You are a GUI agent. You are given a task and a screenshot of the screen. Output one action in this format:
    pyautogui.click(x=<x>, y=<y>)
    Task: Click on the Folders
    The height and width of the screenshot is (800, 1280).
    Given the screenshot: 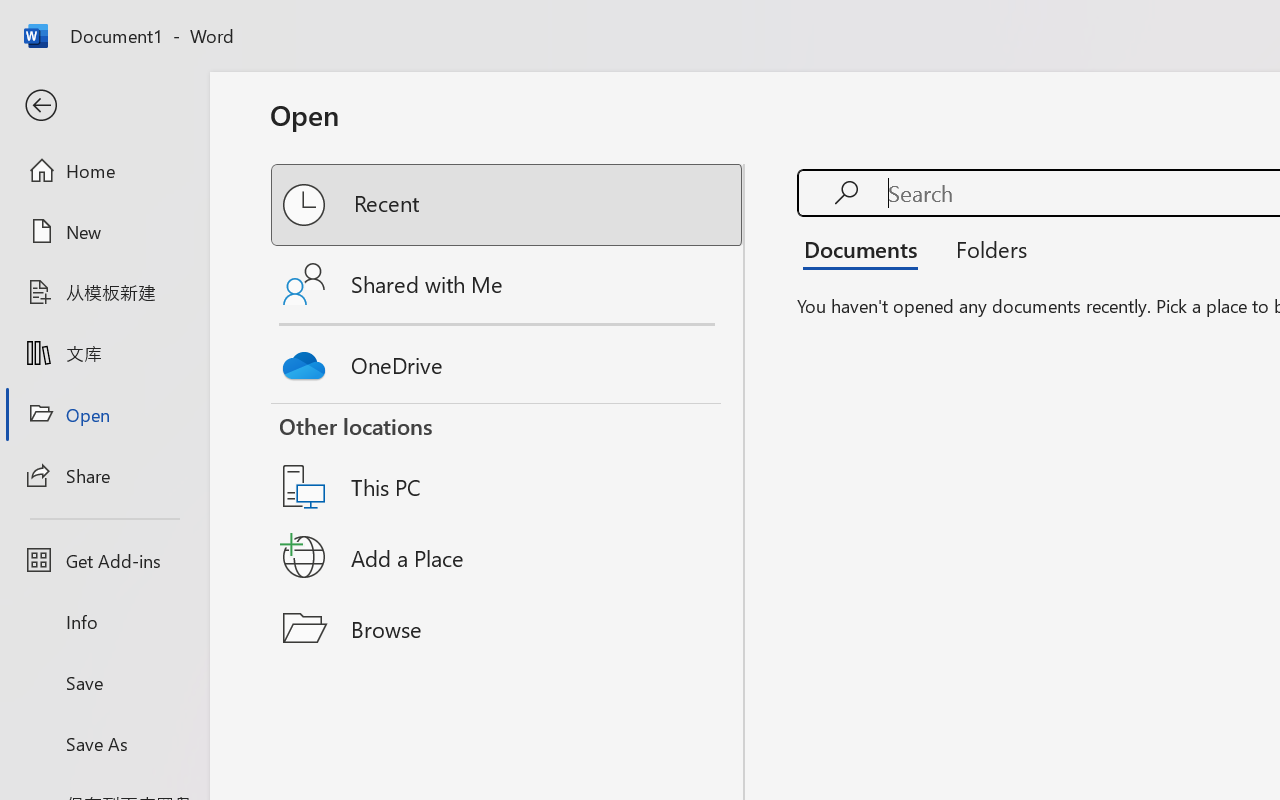 What is the action you would take?
    pyautogui.click(x=984, y=248)
    